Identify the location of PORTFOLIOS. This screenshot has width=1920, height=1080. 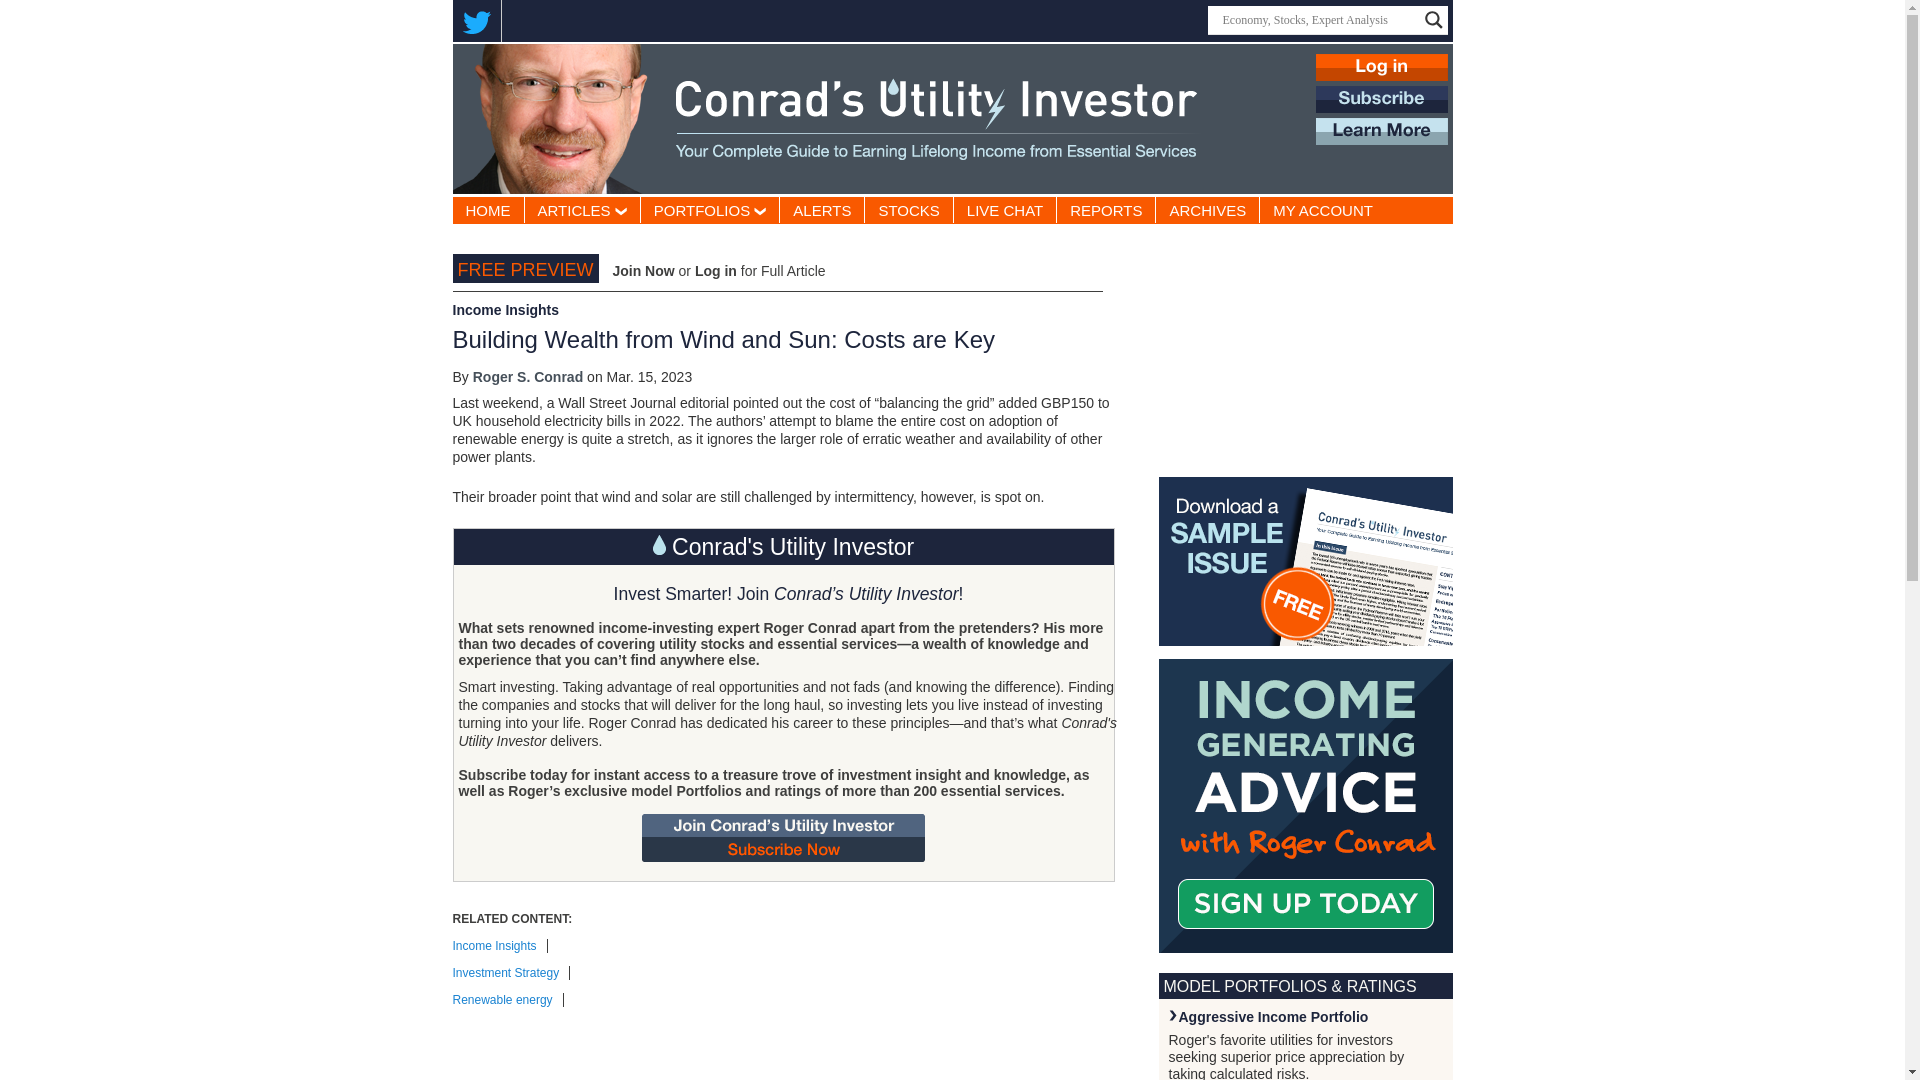
(710, 208).